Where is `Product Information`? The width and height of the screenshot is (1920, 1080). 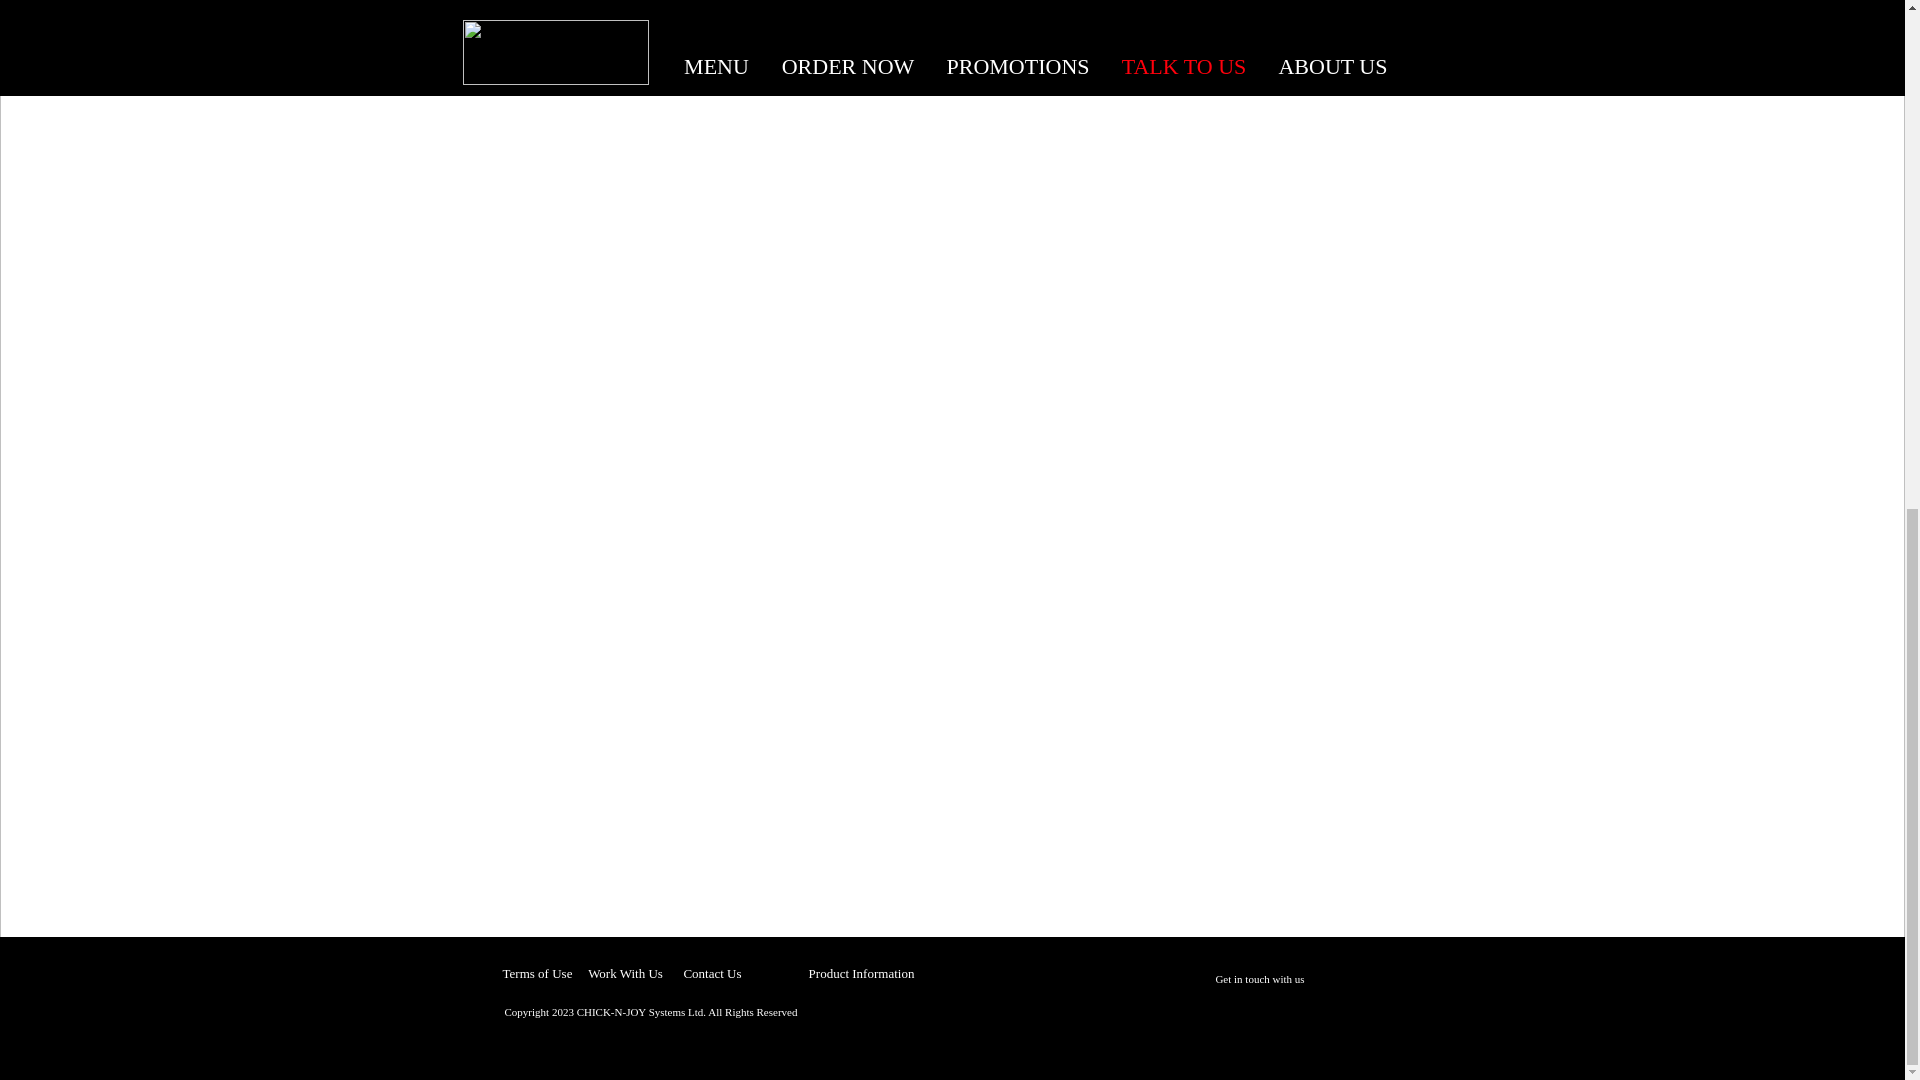 Product Information is located at coordinates (860, 973).